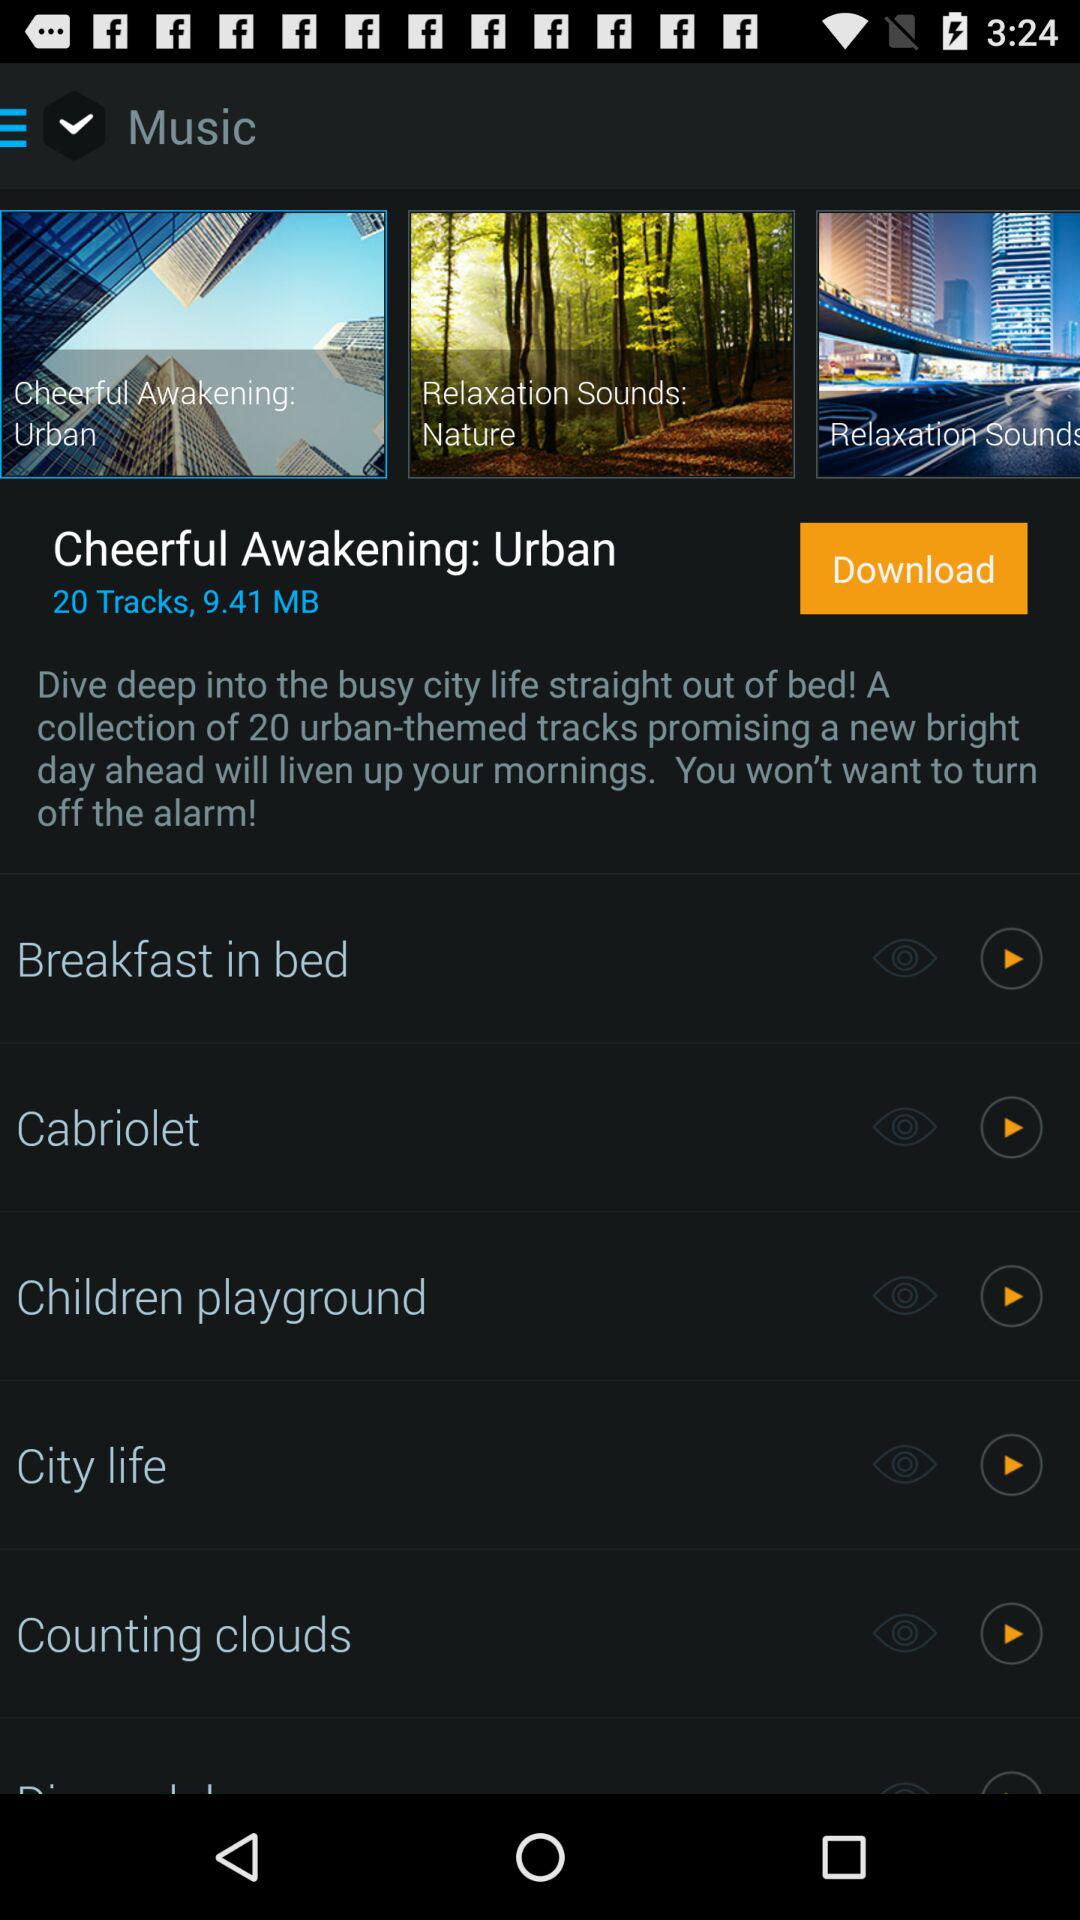  Describe the element at coordinates (914, 568) in the screenshot. I see `scroll until download button` at that location.